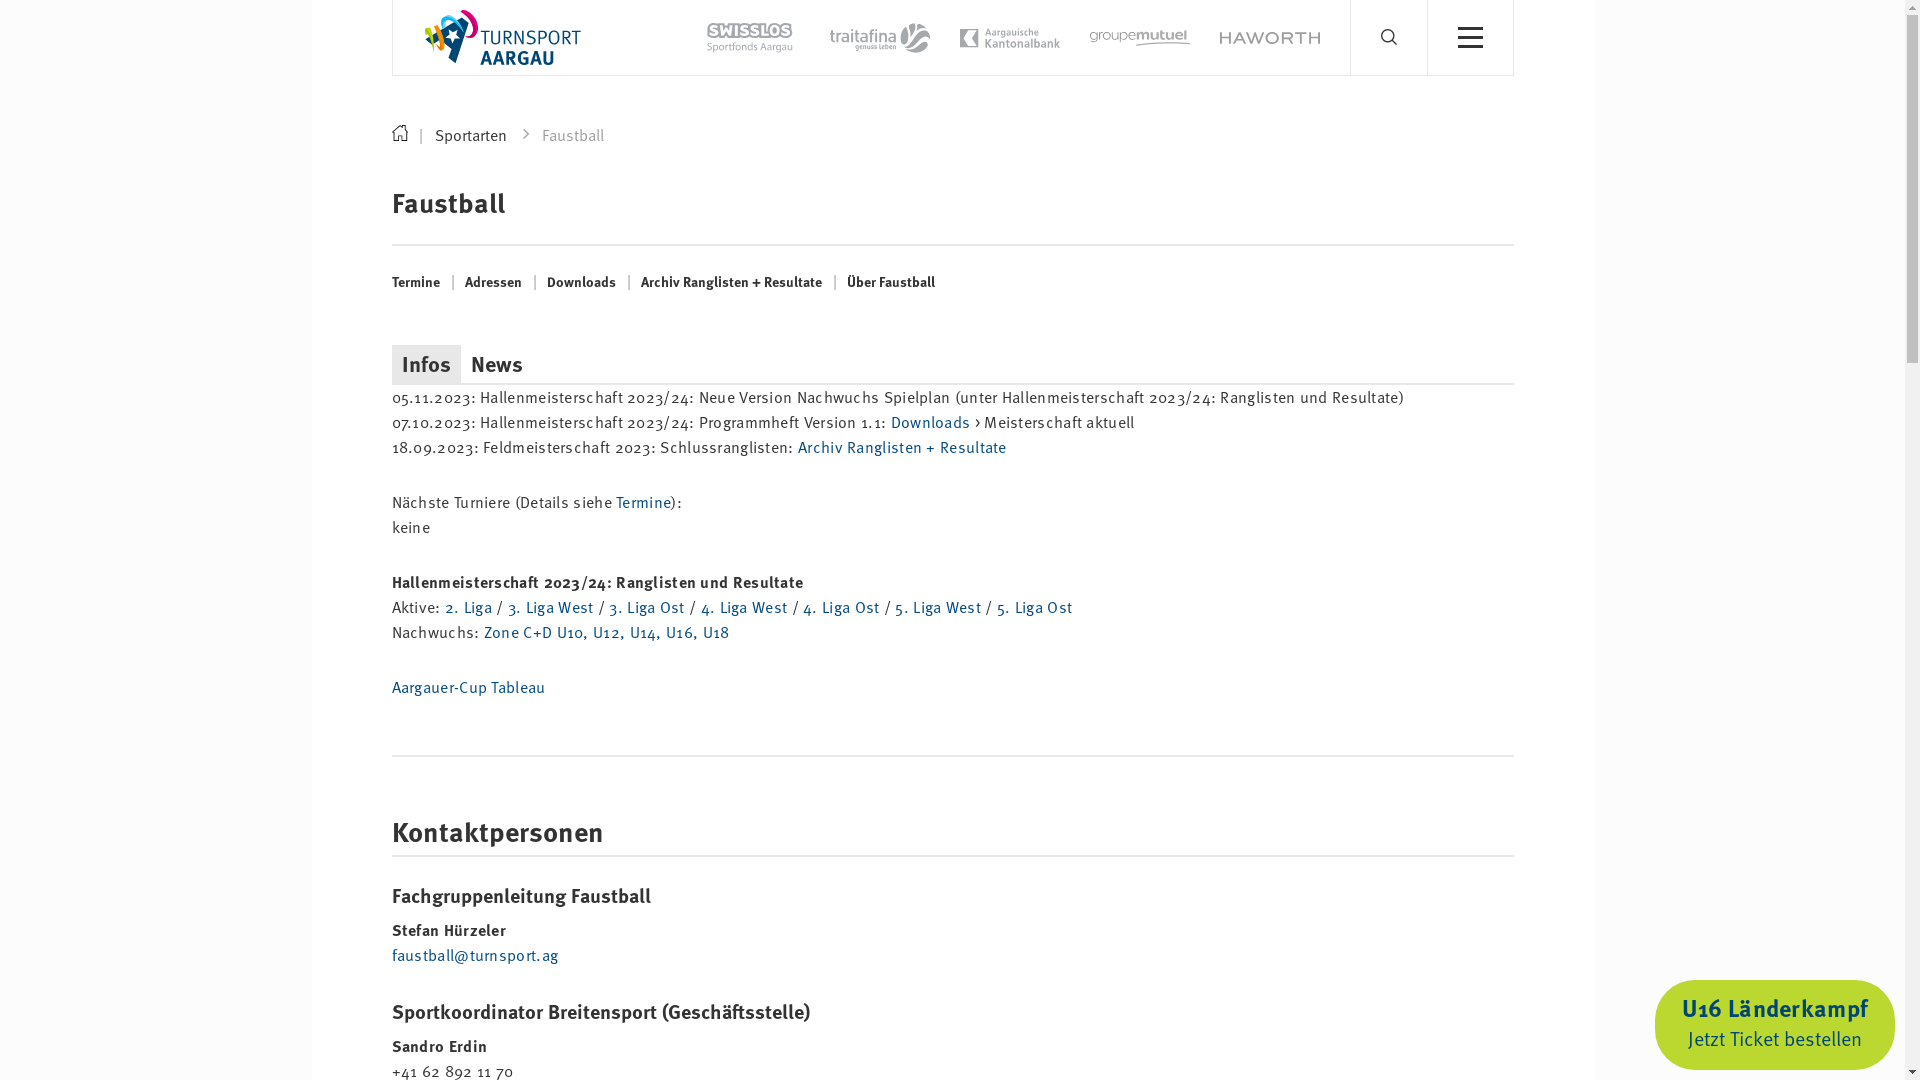  I want to click on Faustball, so click(573, 136).